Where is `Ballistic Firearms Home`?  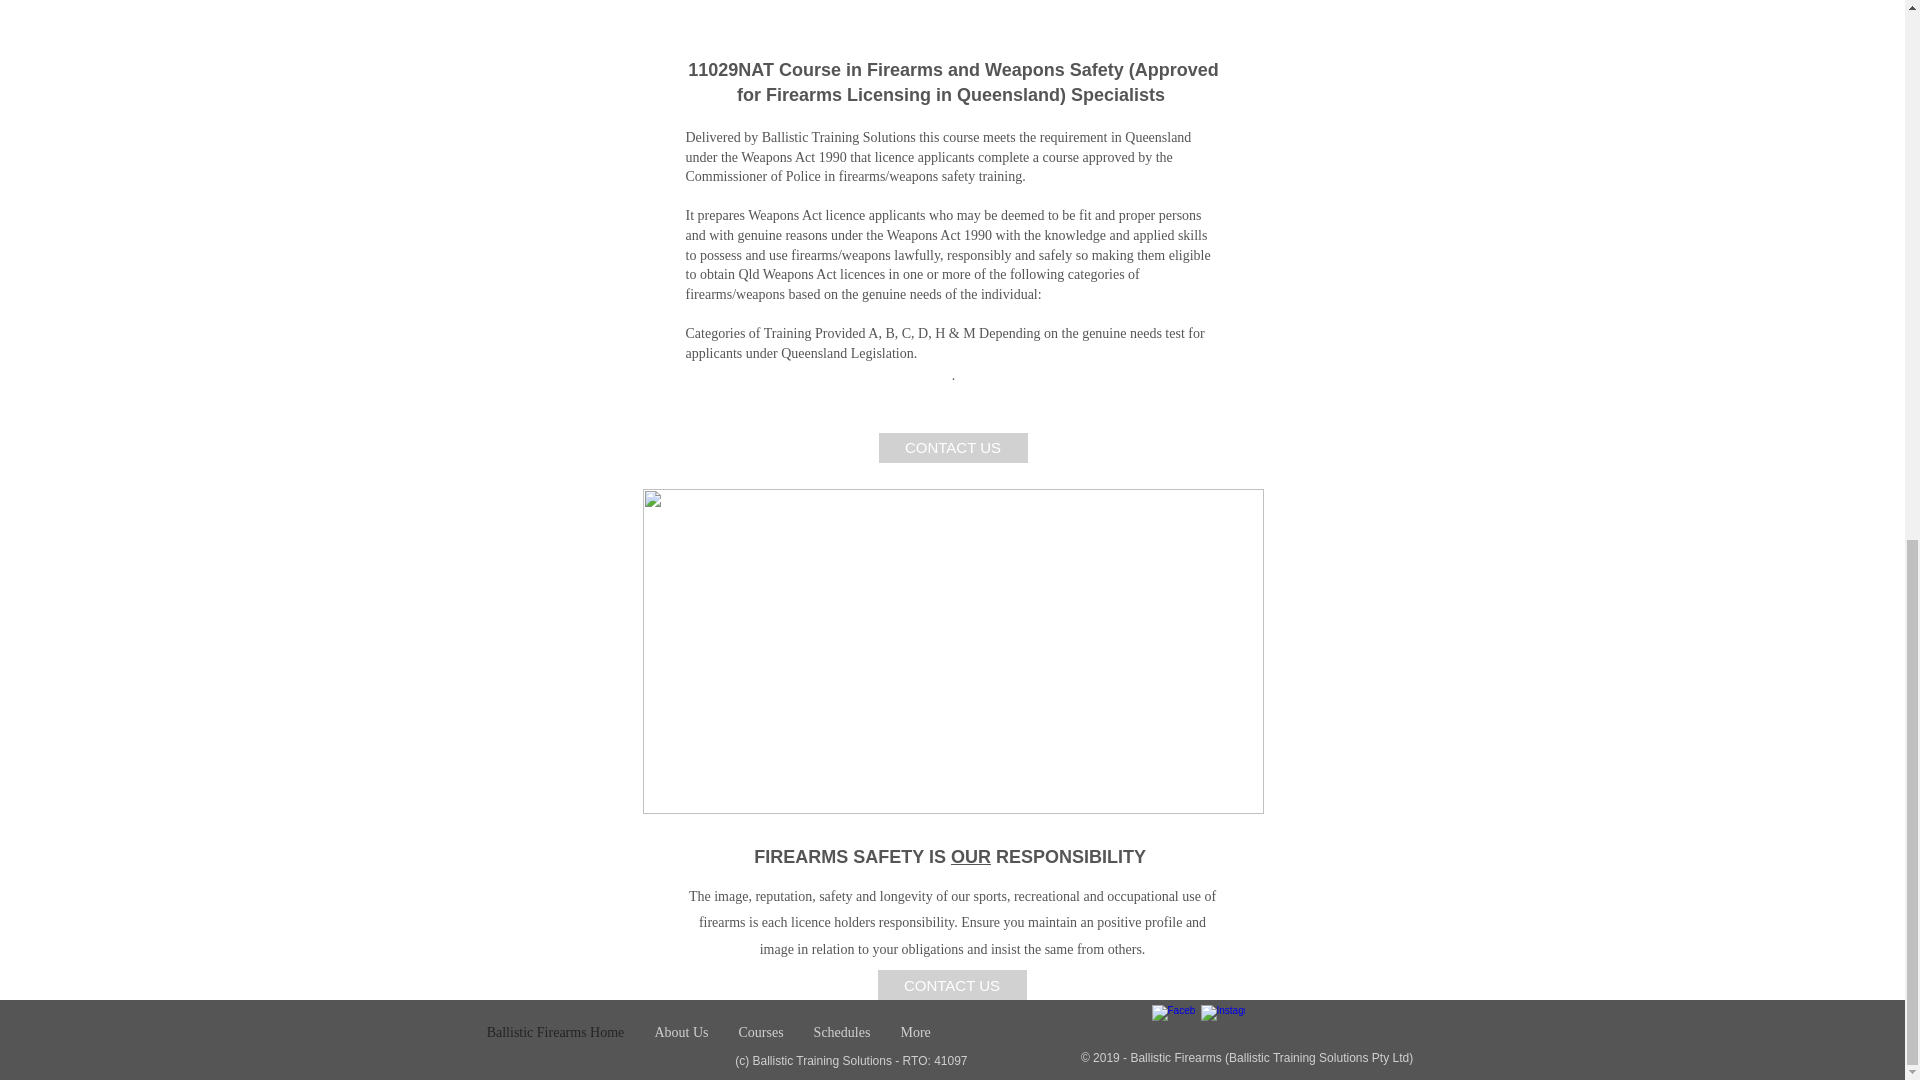
Ballistic Firearms Home is located at coordinates (556, 1032).